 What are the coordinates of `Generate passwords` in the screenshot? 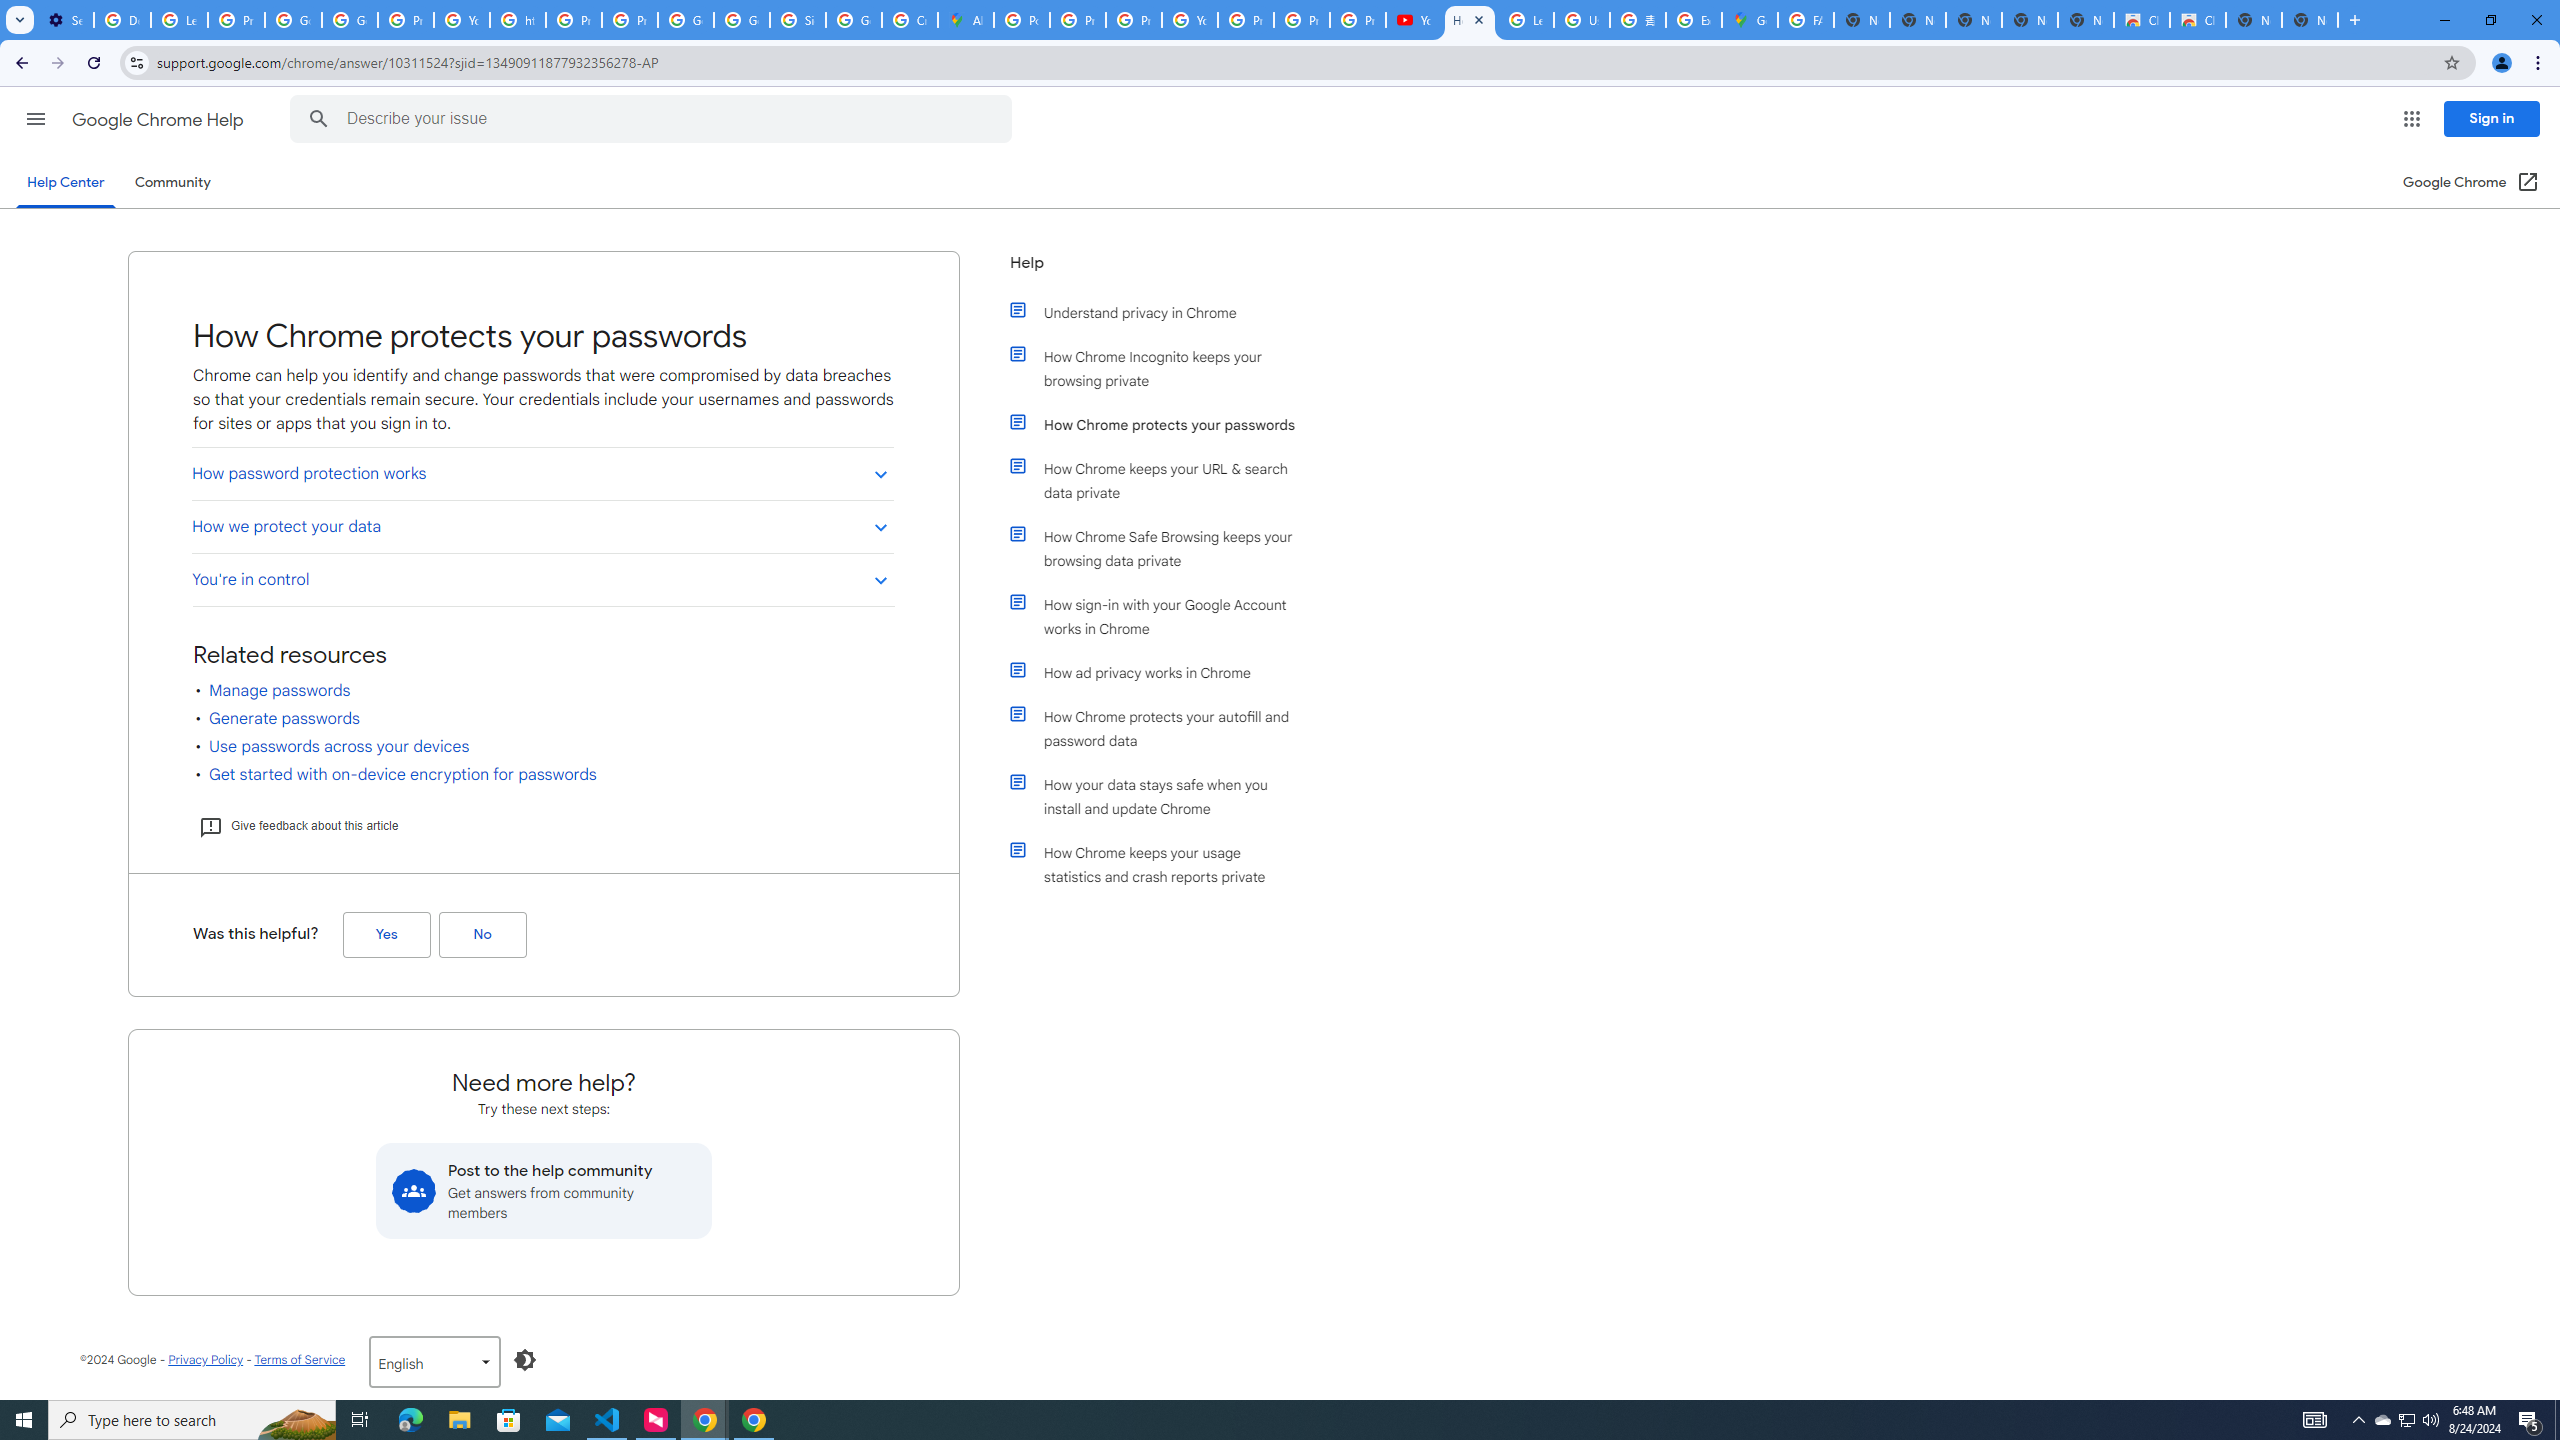 It's located at (284, 718).